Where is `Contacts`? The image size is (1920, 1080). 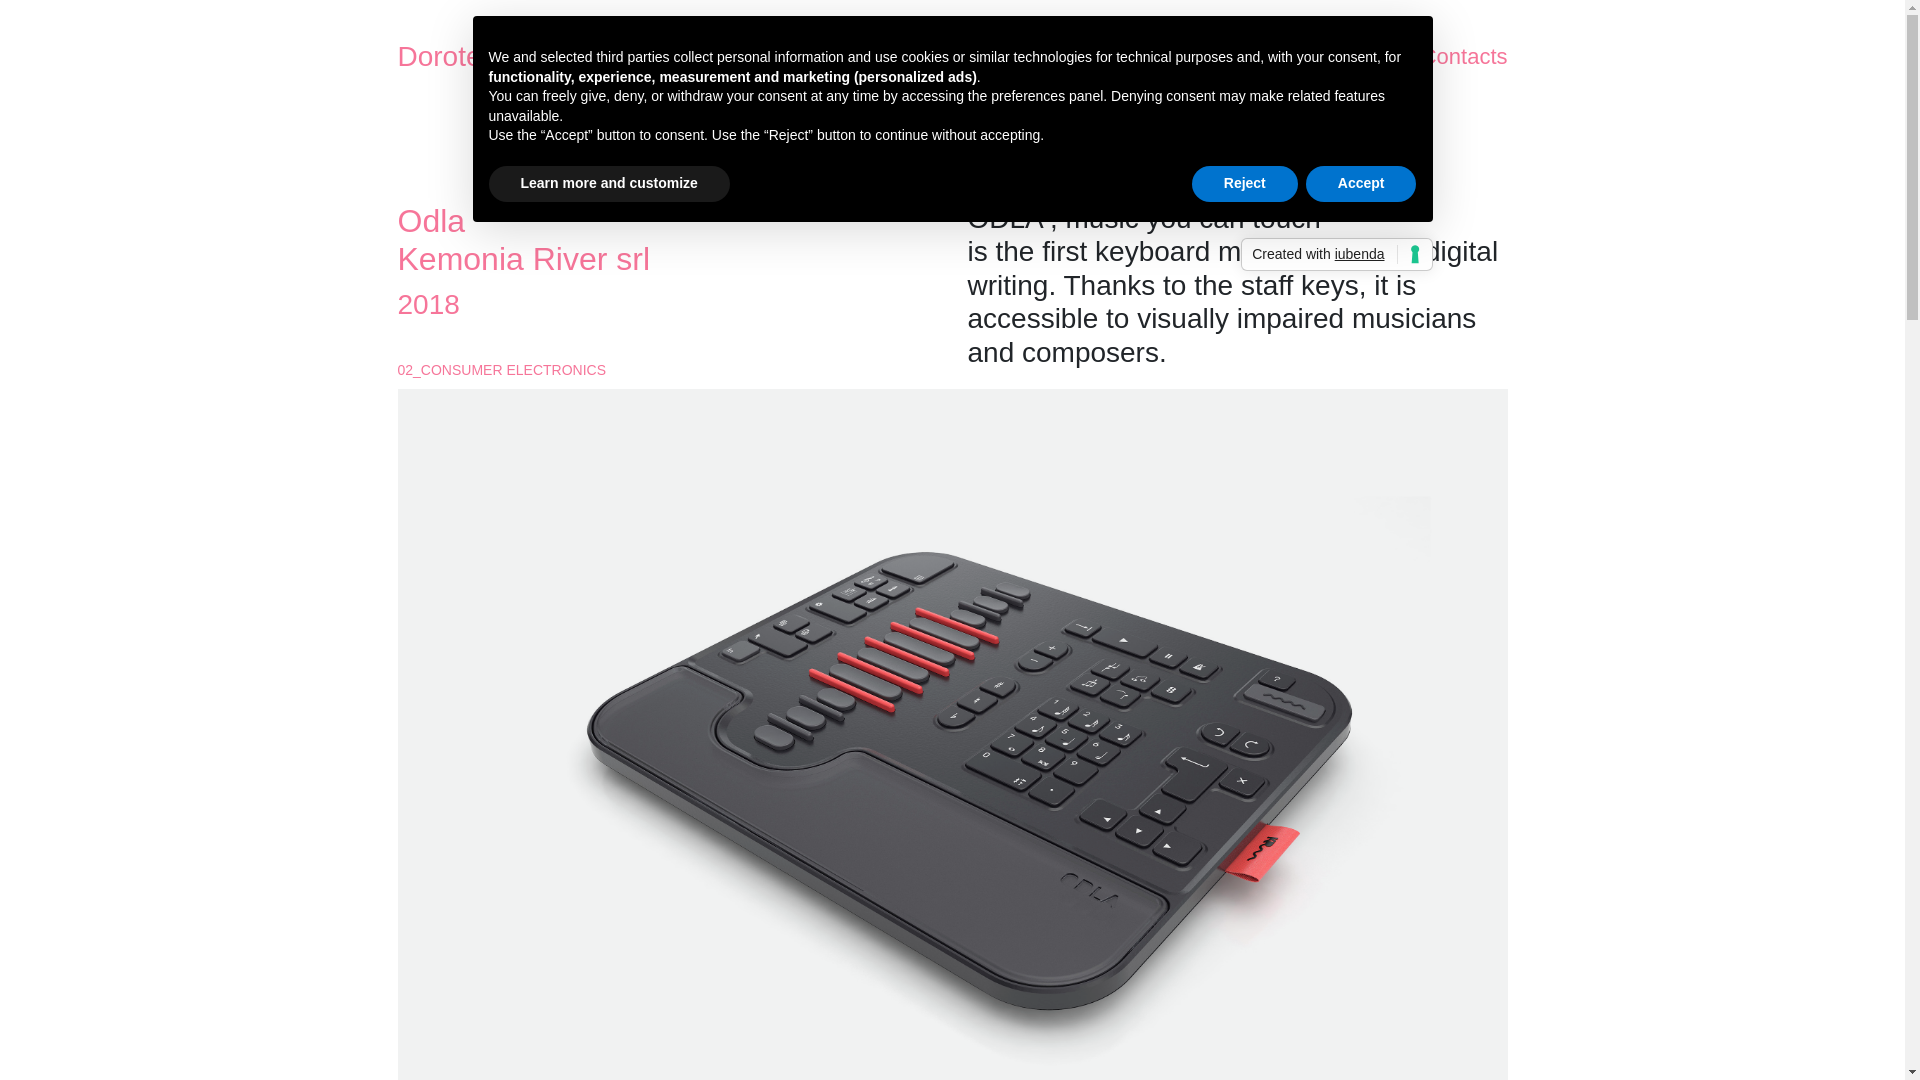
Contacts is located at coordinates (1464, 56).